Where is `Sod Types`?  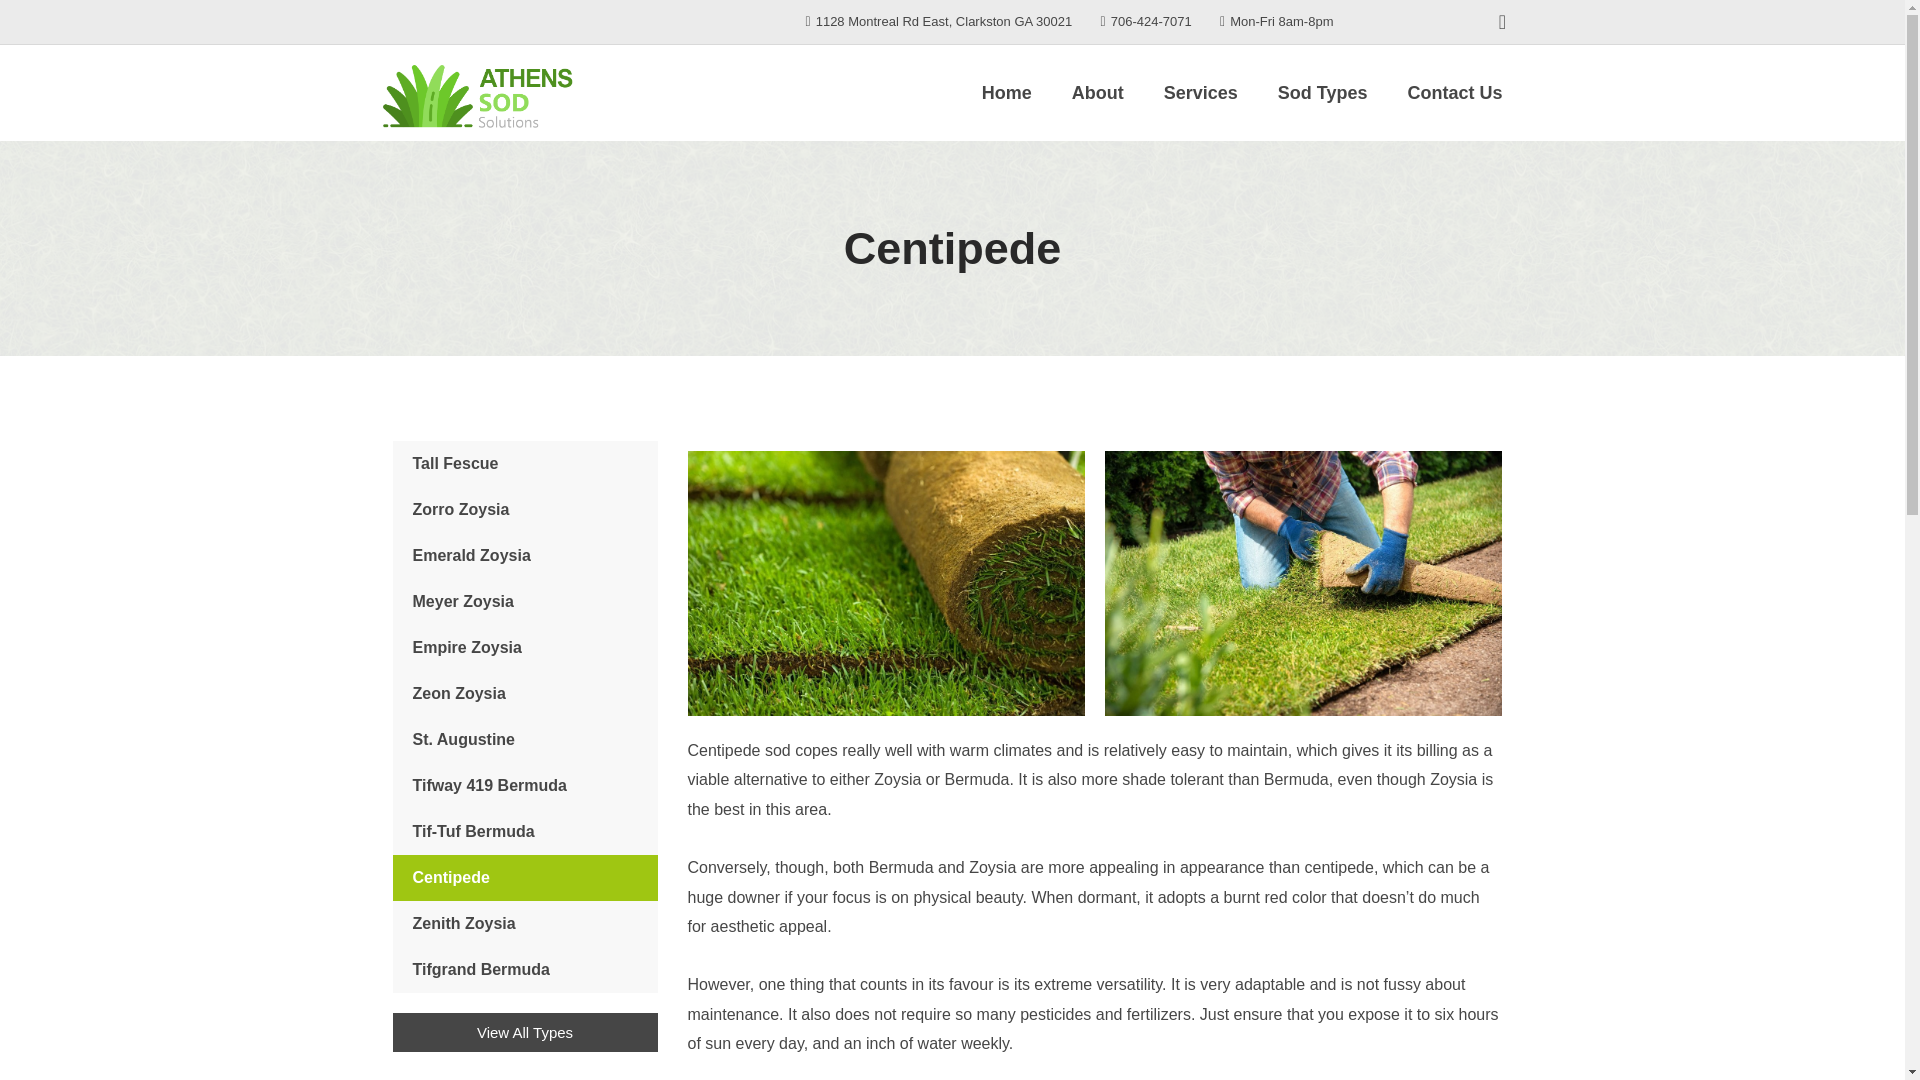 Sod Types is located at coordinates (1322, 92).